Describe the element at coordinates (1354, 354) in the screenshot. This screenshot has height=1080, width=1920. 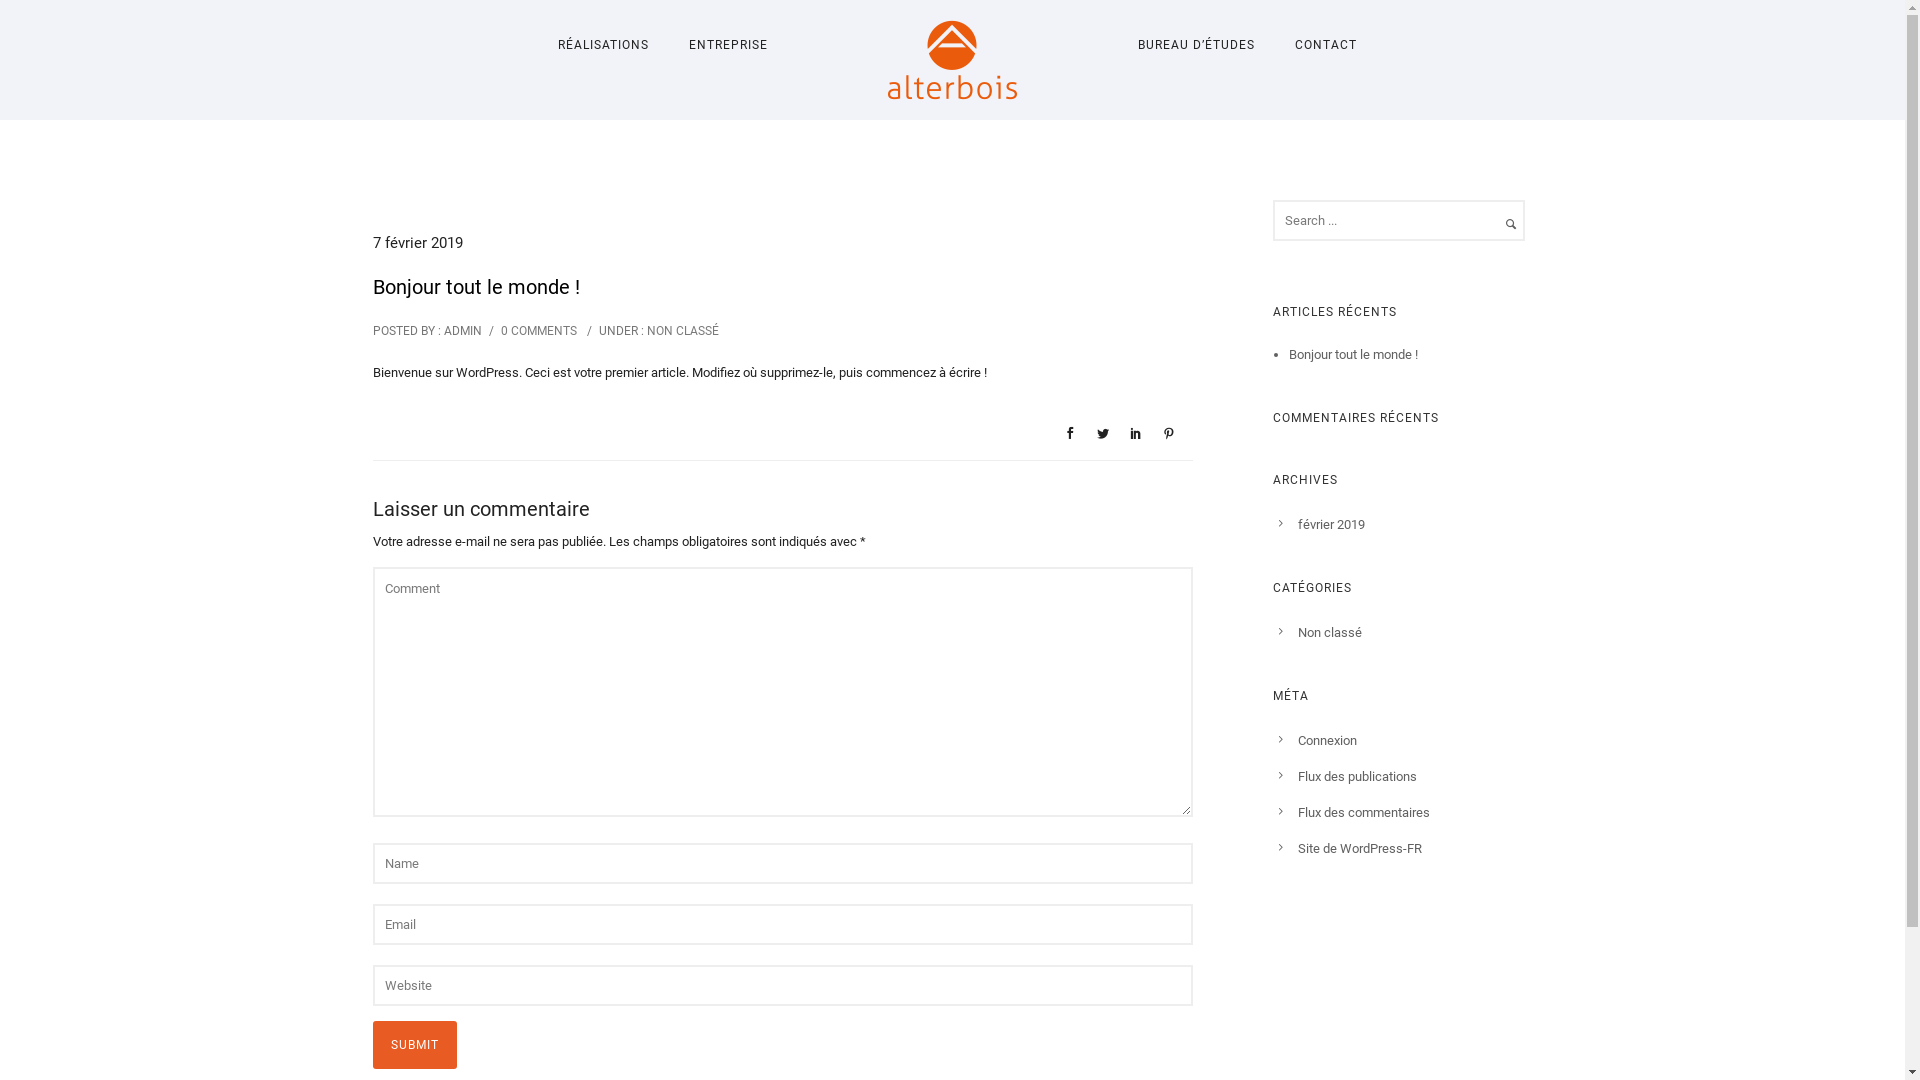
I see `Bonjour tout le monde !` at that location.